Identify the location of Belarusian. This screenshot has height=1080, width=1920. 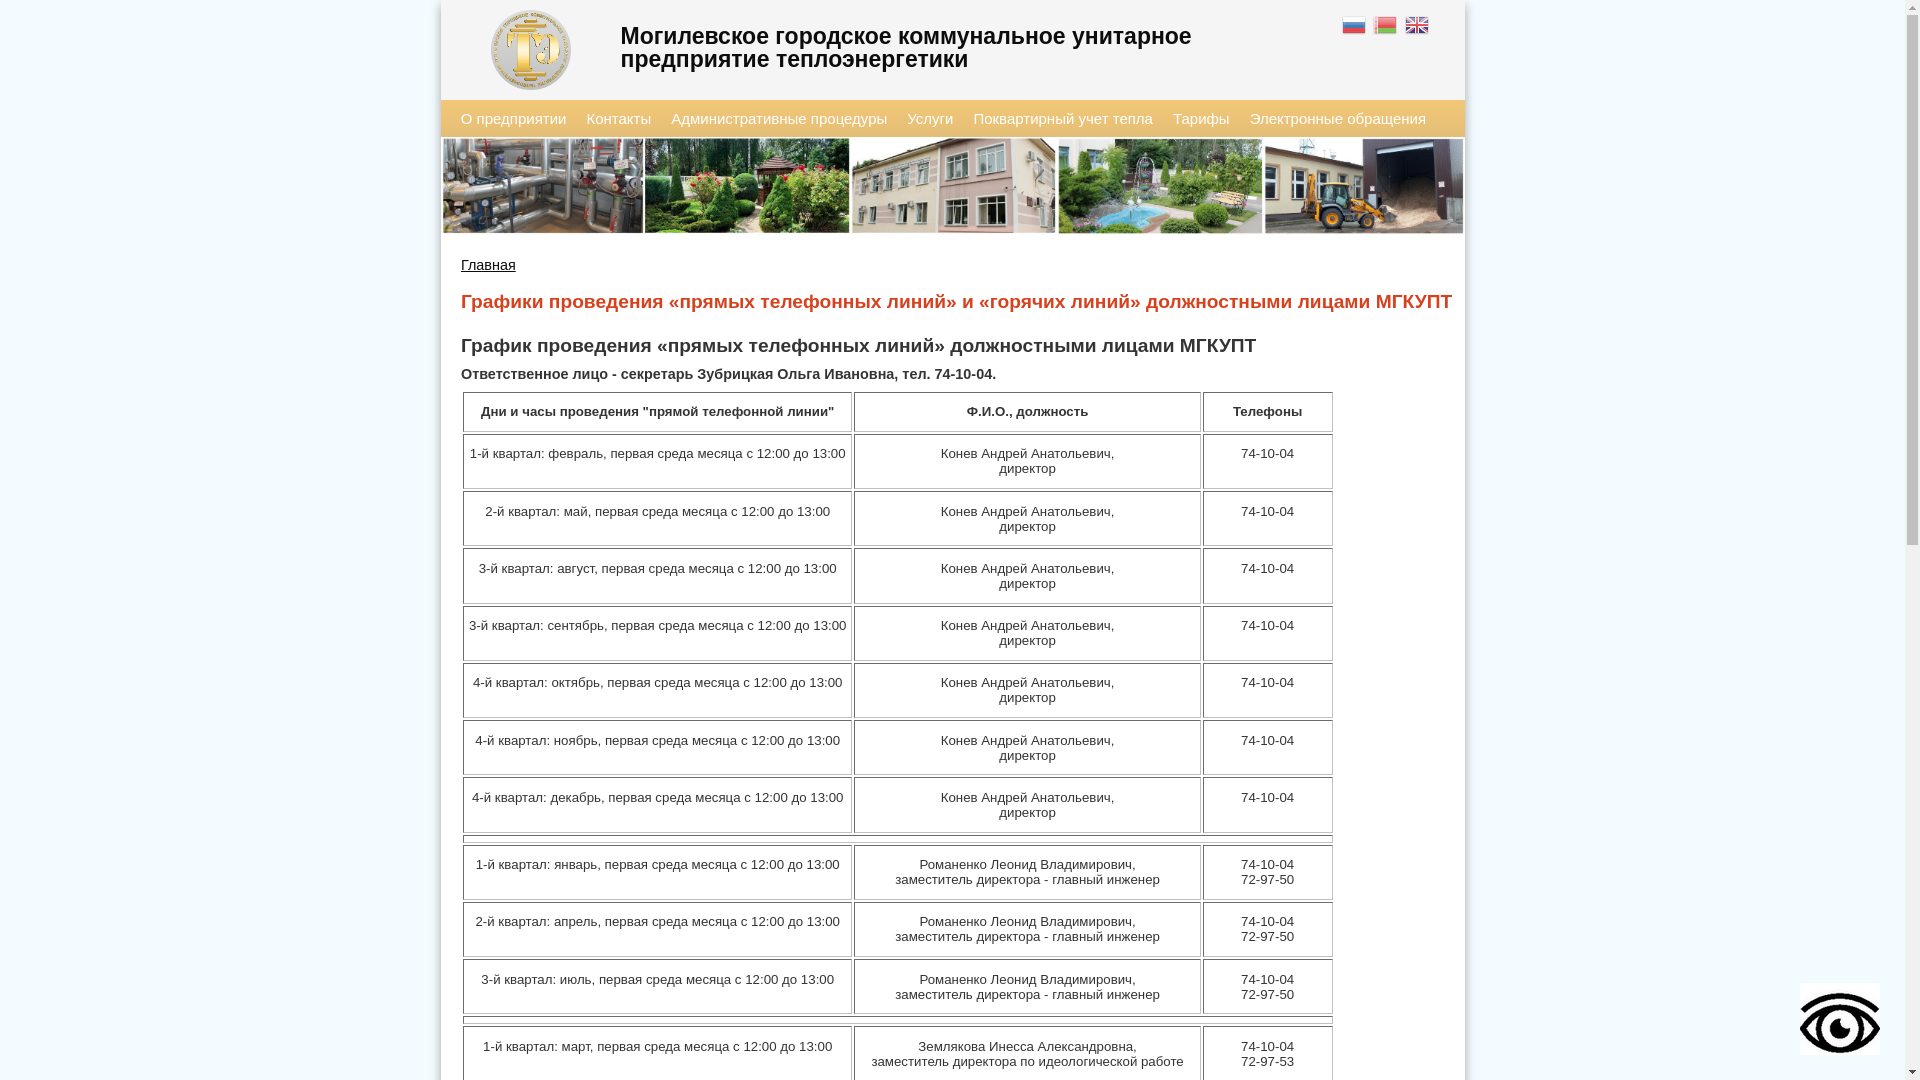
(1386, 28).